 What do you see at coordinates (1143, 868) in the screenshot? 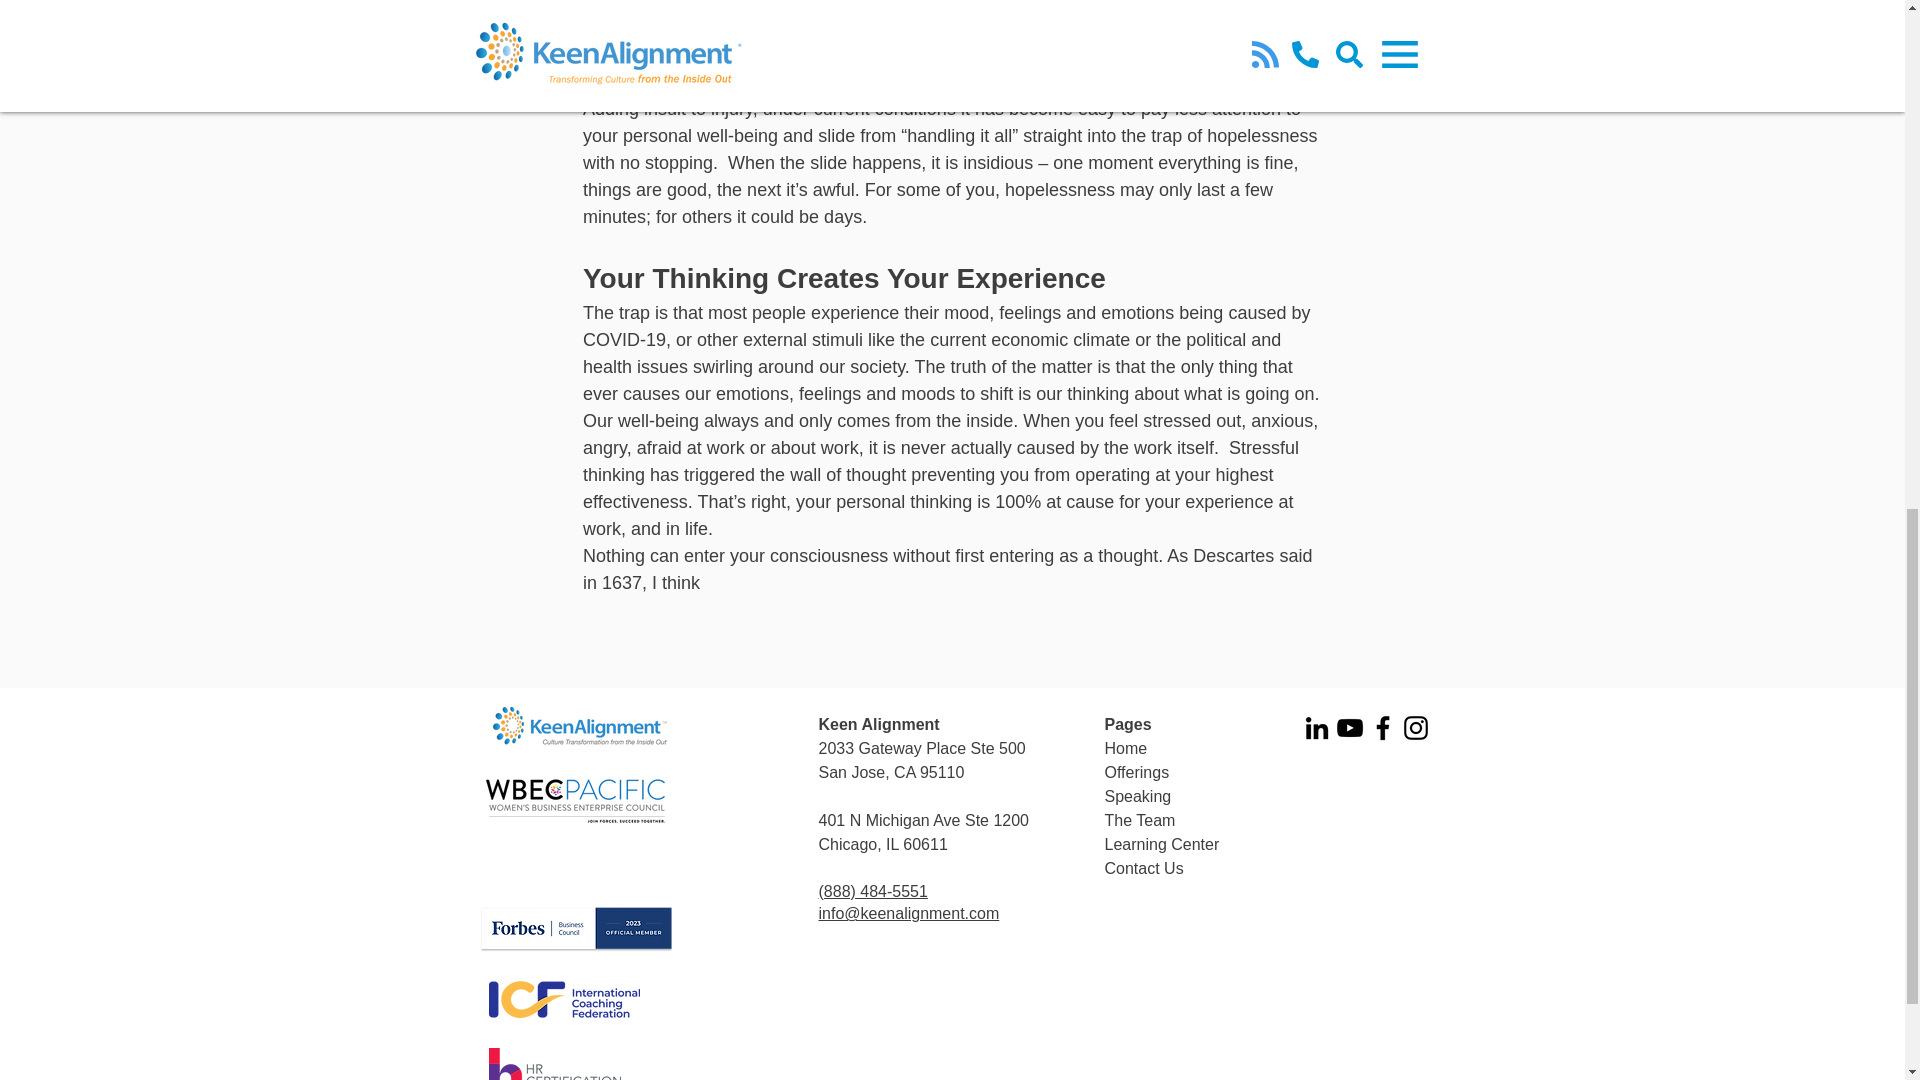
I see `Contact Us` at bounding box center [1143, 868].